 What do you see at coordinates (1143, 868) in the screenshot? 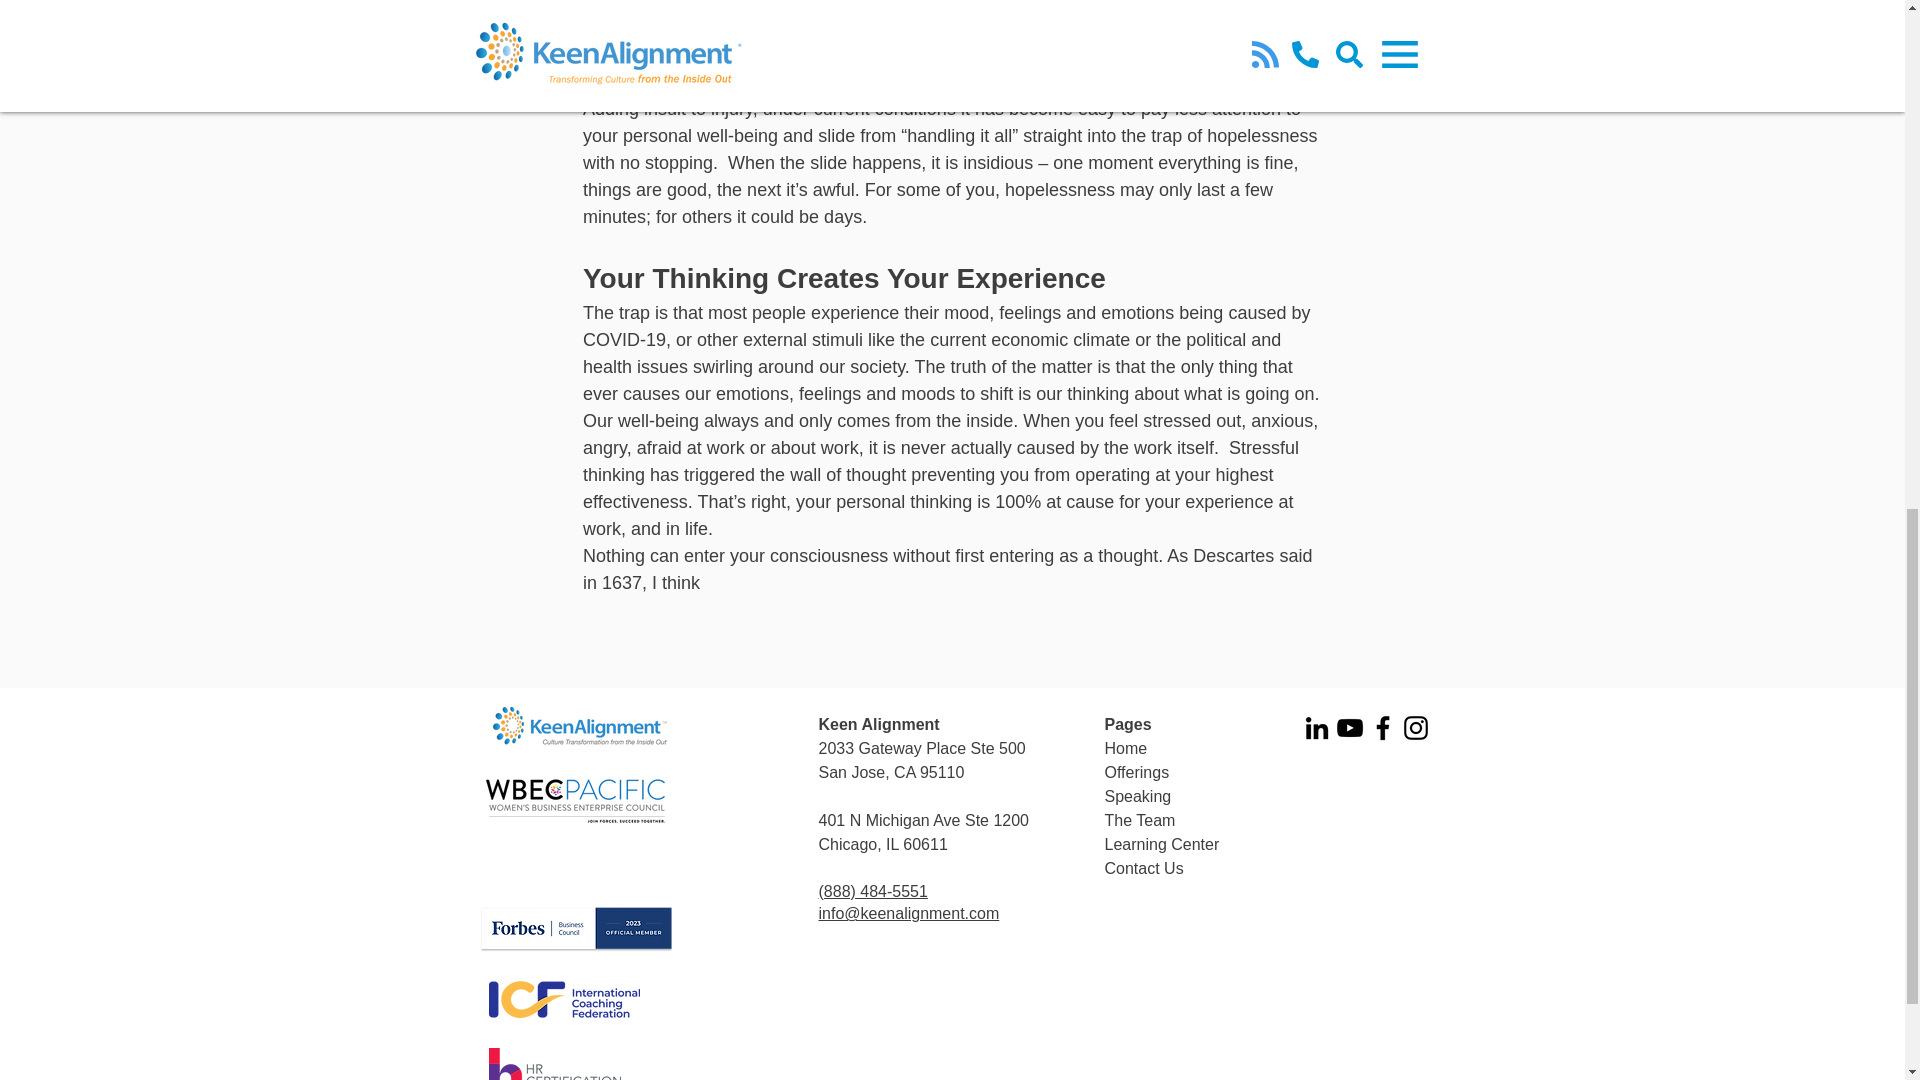
I see `Contact Us` at bounding box center [1143, 868].